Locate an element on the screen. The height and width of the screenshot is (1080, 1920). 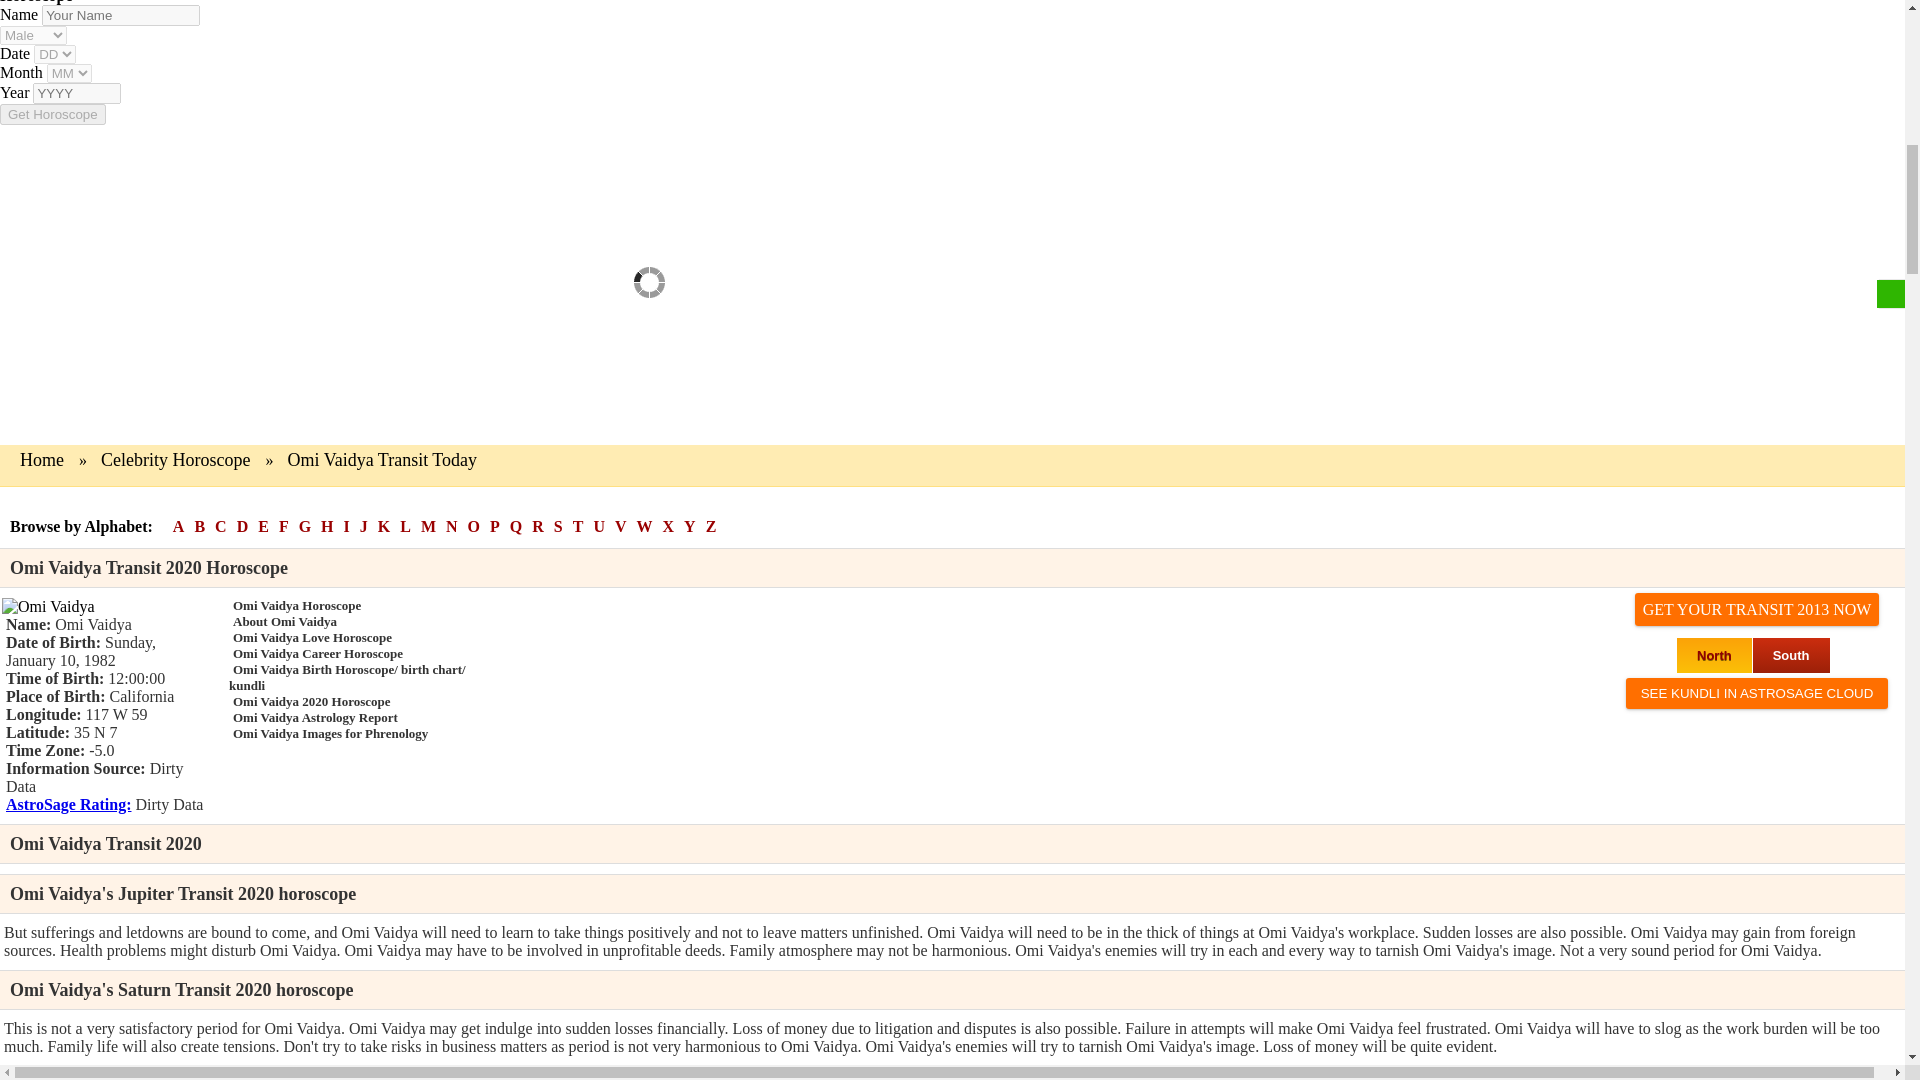
See kundli in AstroSage Cloud is located at coordinates (1758, 693).